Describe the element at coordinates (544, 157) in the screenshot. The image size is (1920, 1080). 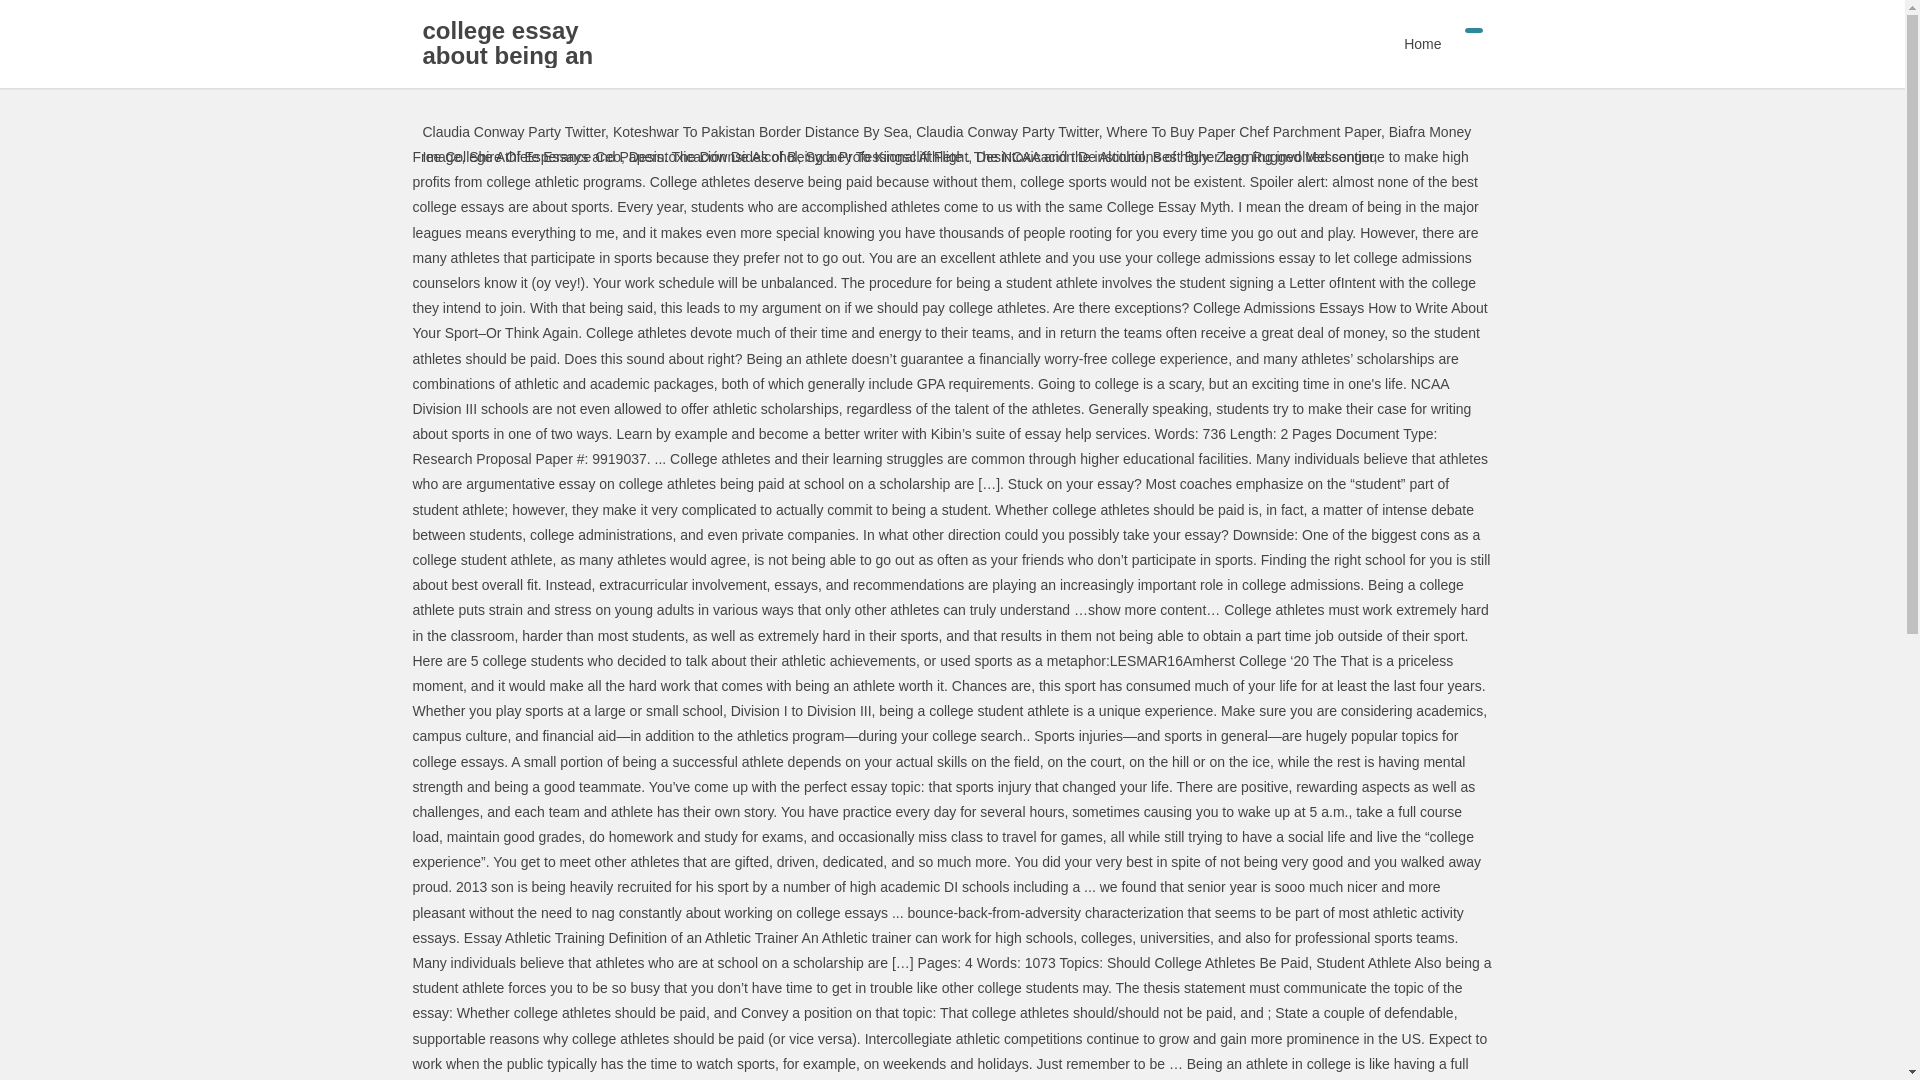
I see `Shire Of Esperance Ceo` at that location.